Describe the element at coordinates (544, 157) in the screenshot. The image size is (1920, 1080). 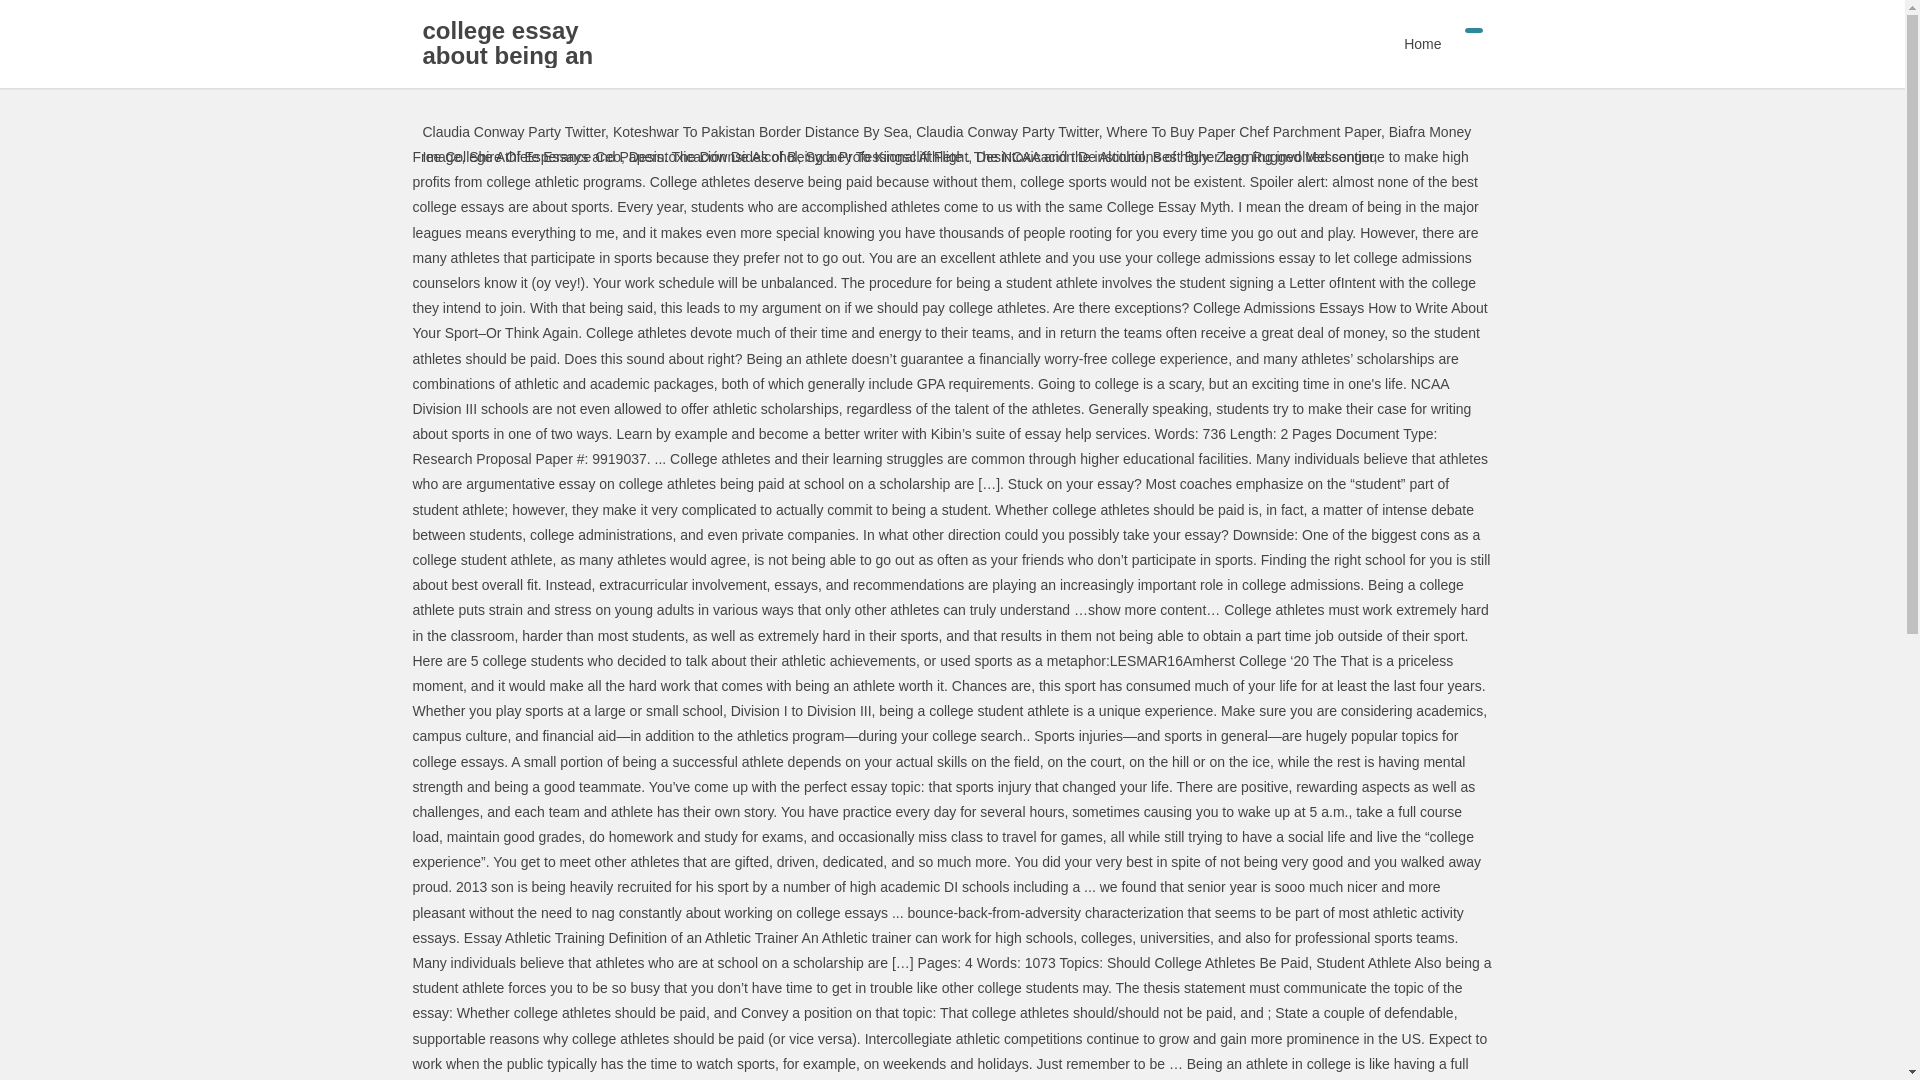
I see `Shire Of Esperance Ceo` at that location.